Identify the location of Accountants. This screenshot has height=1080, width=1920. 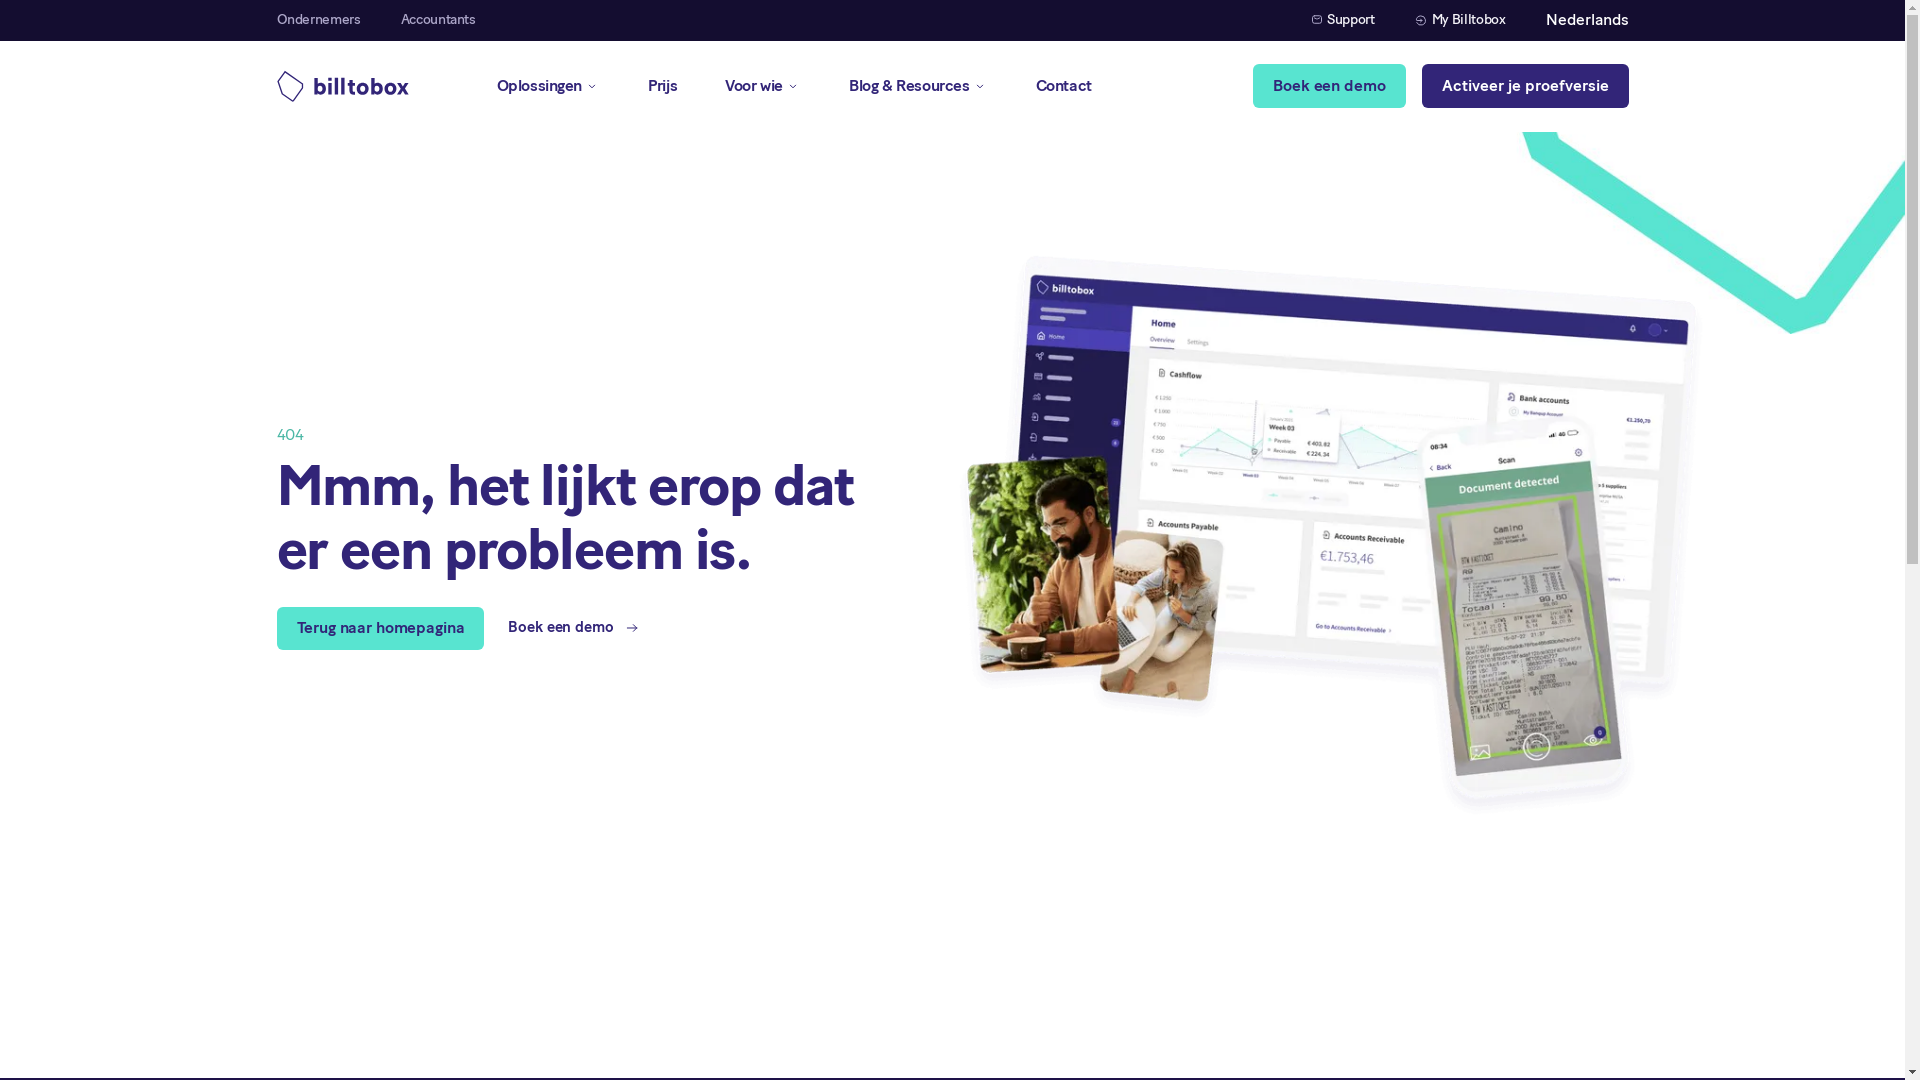
(438, 20).